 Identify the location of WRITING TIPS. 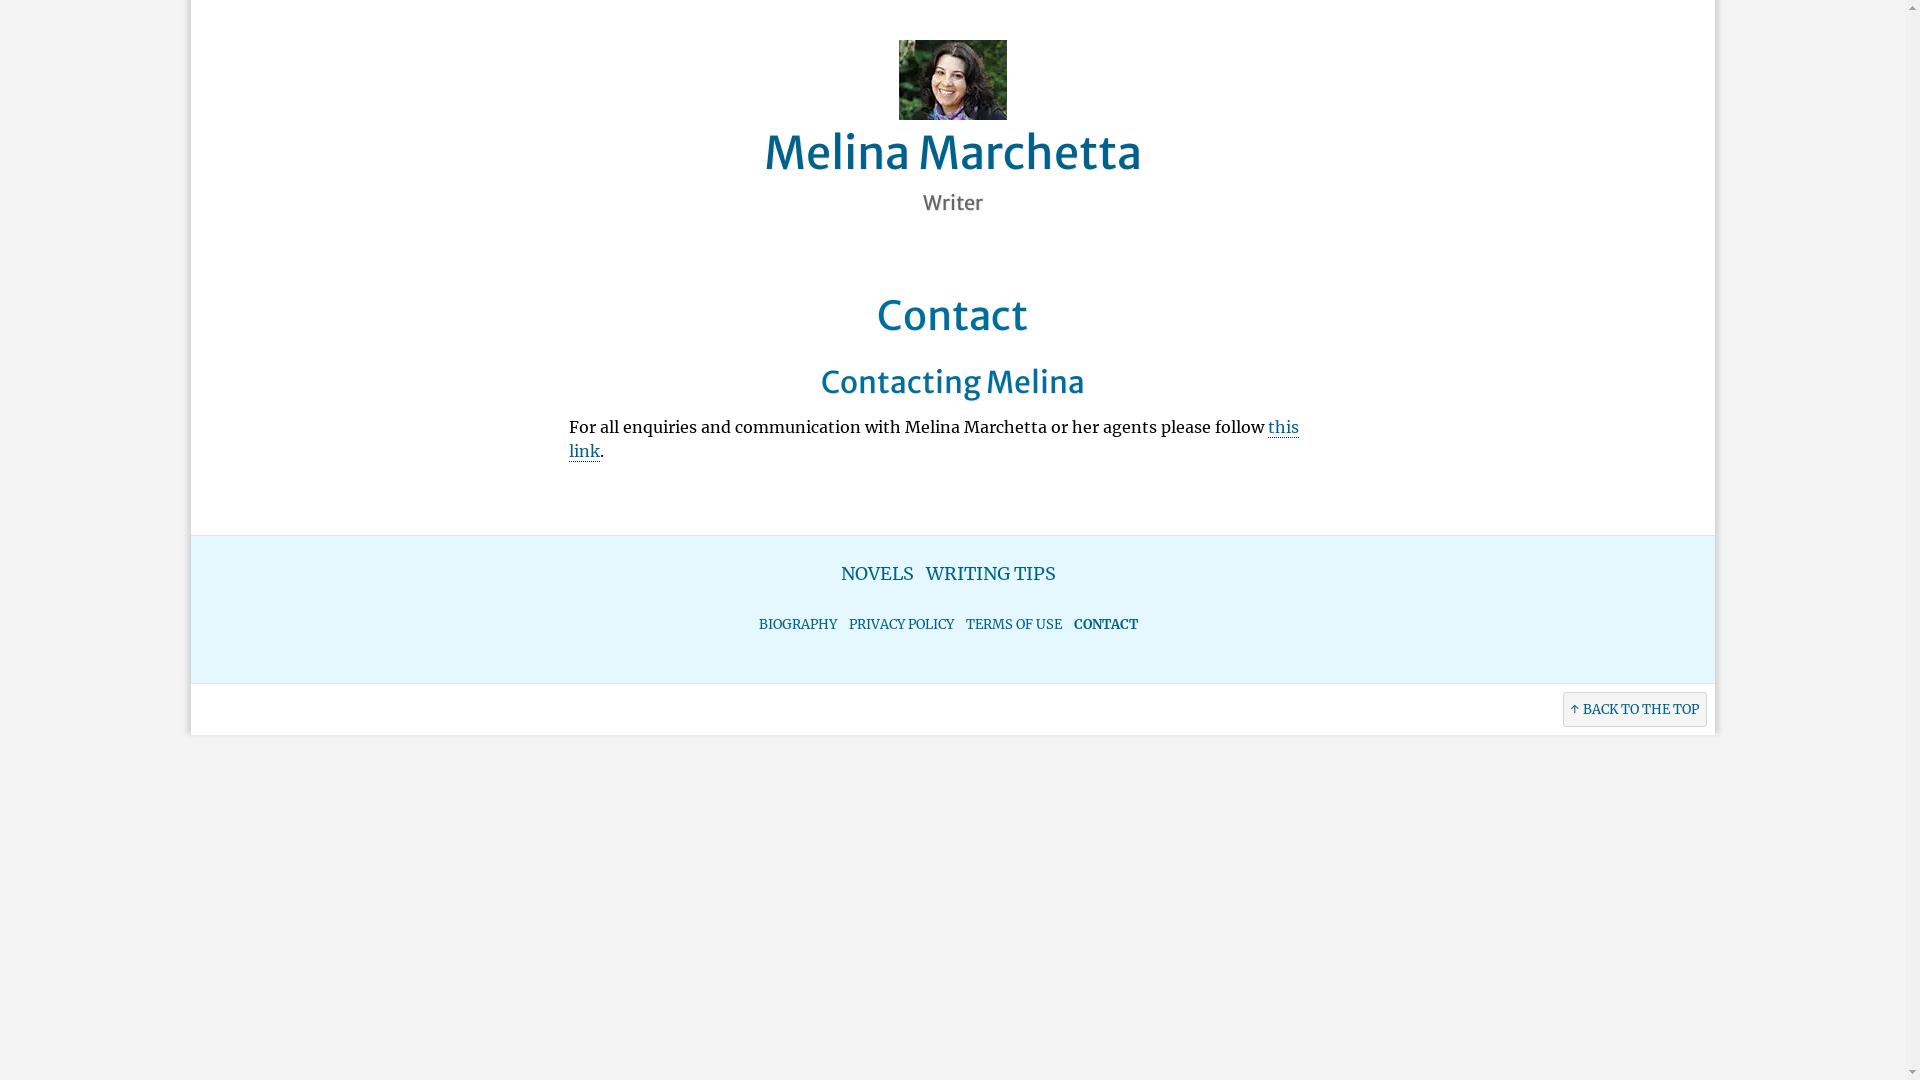
(991, 574).